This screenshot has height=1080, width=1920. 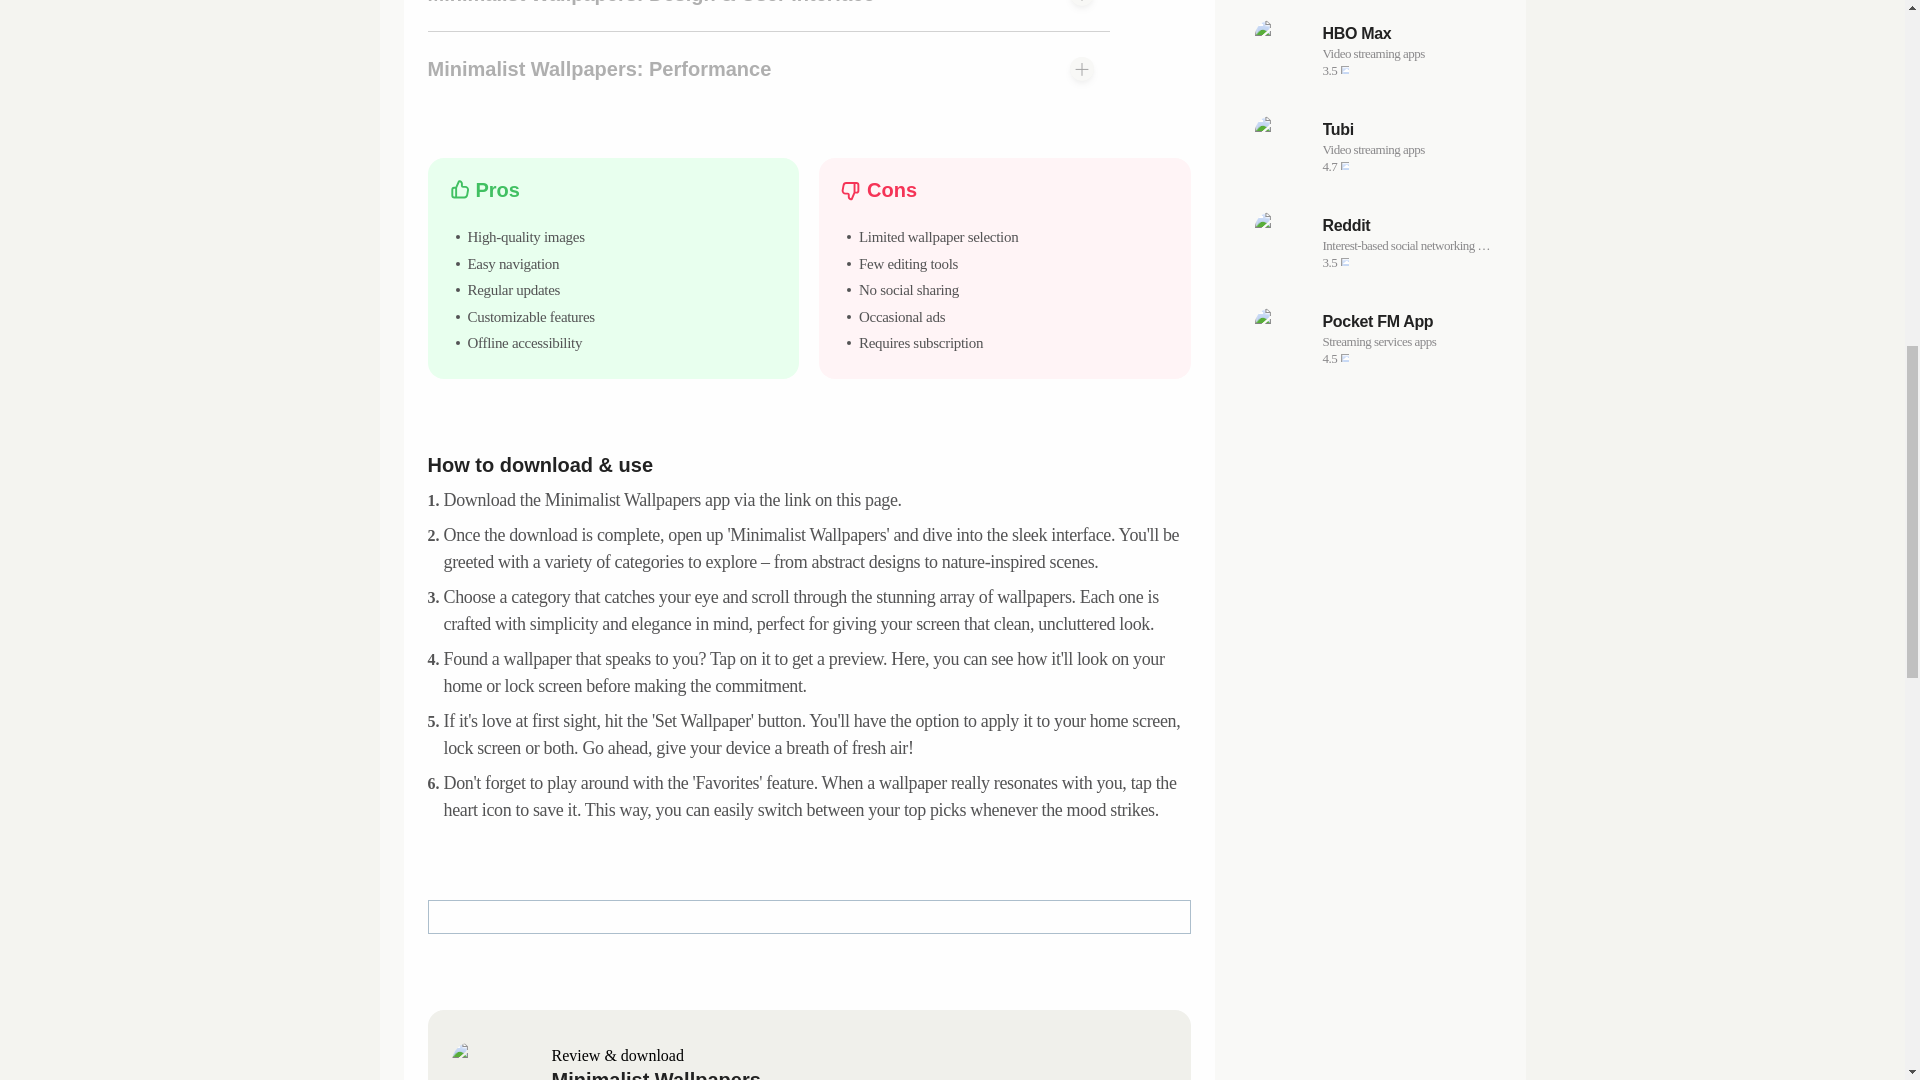 I want to click on Minimalist Wallpapers: Performance, so click(x=1406, y=150).